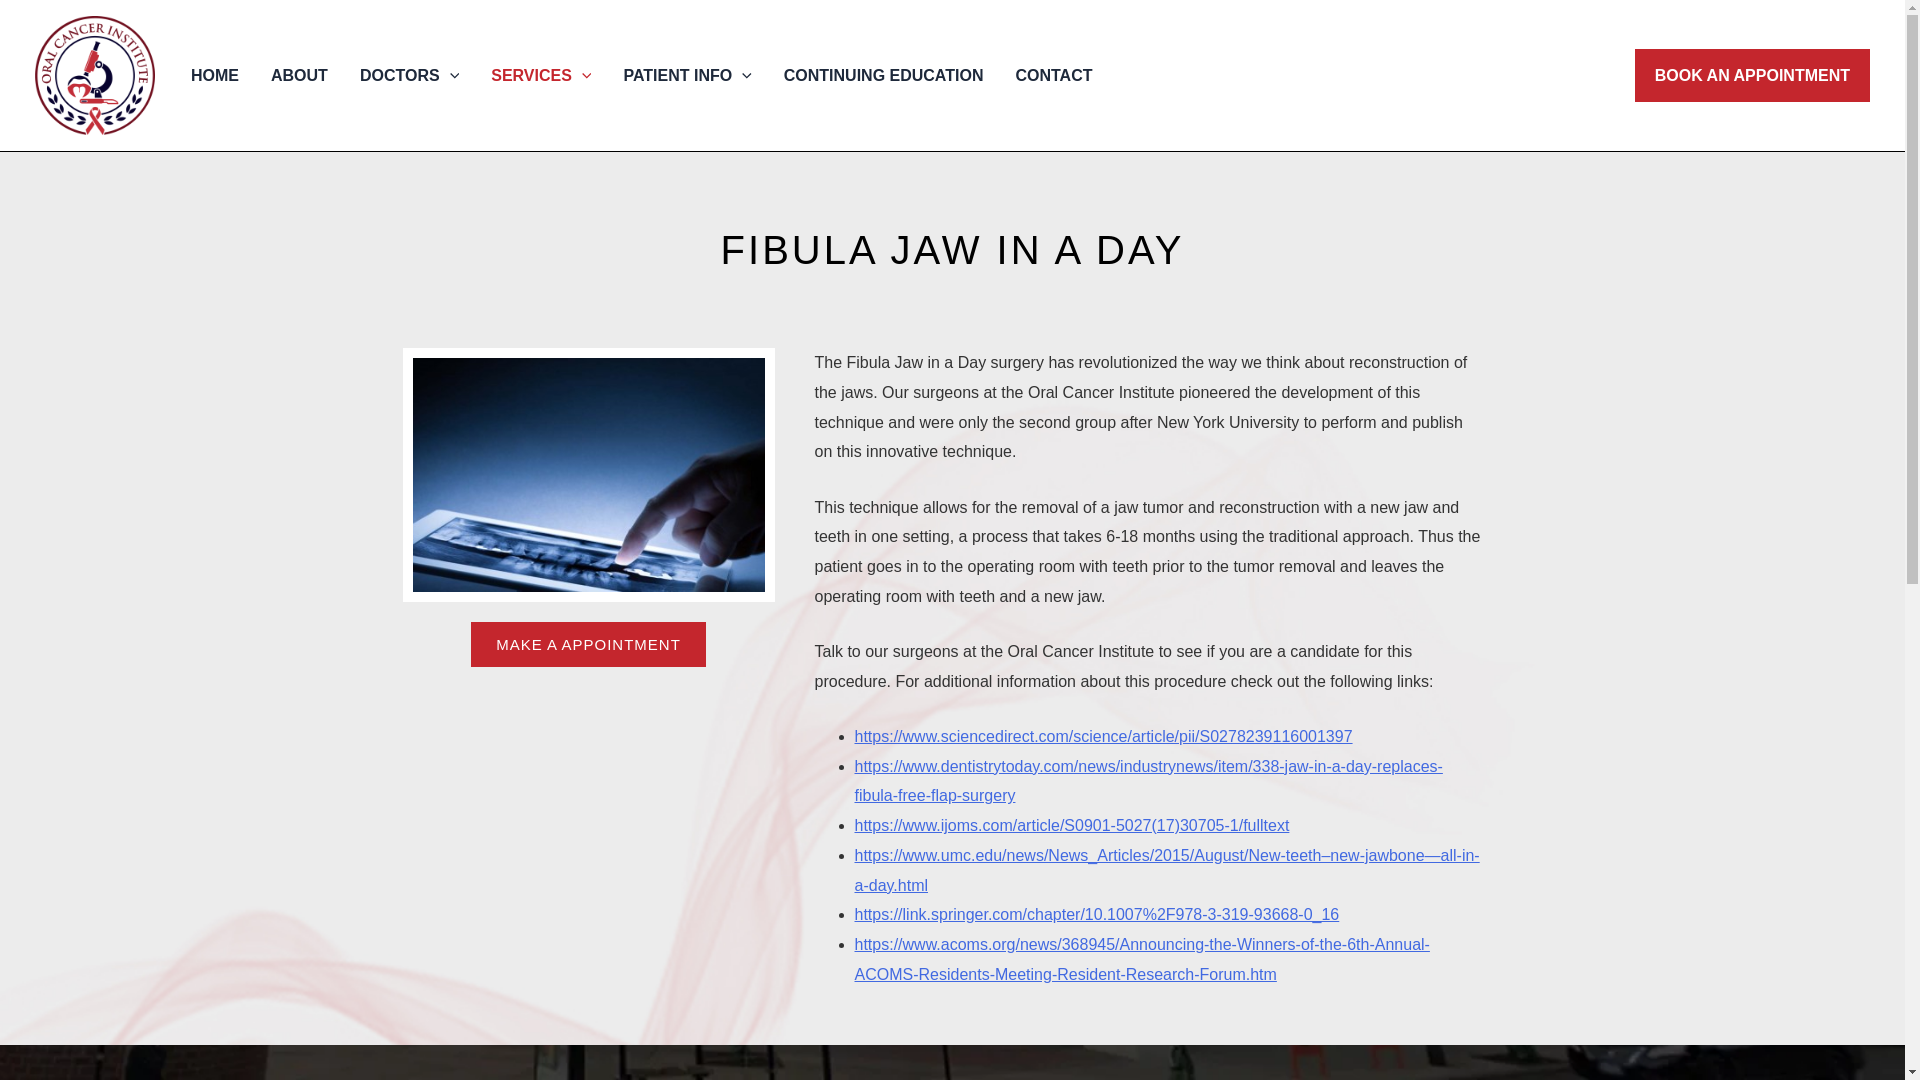 This screenshot has width=1920, height=1080. What do you see at coordinates (1052, 75) in the screenshot?
I see `CONTACT` at bounding box center [1052, 75].